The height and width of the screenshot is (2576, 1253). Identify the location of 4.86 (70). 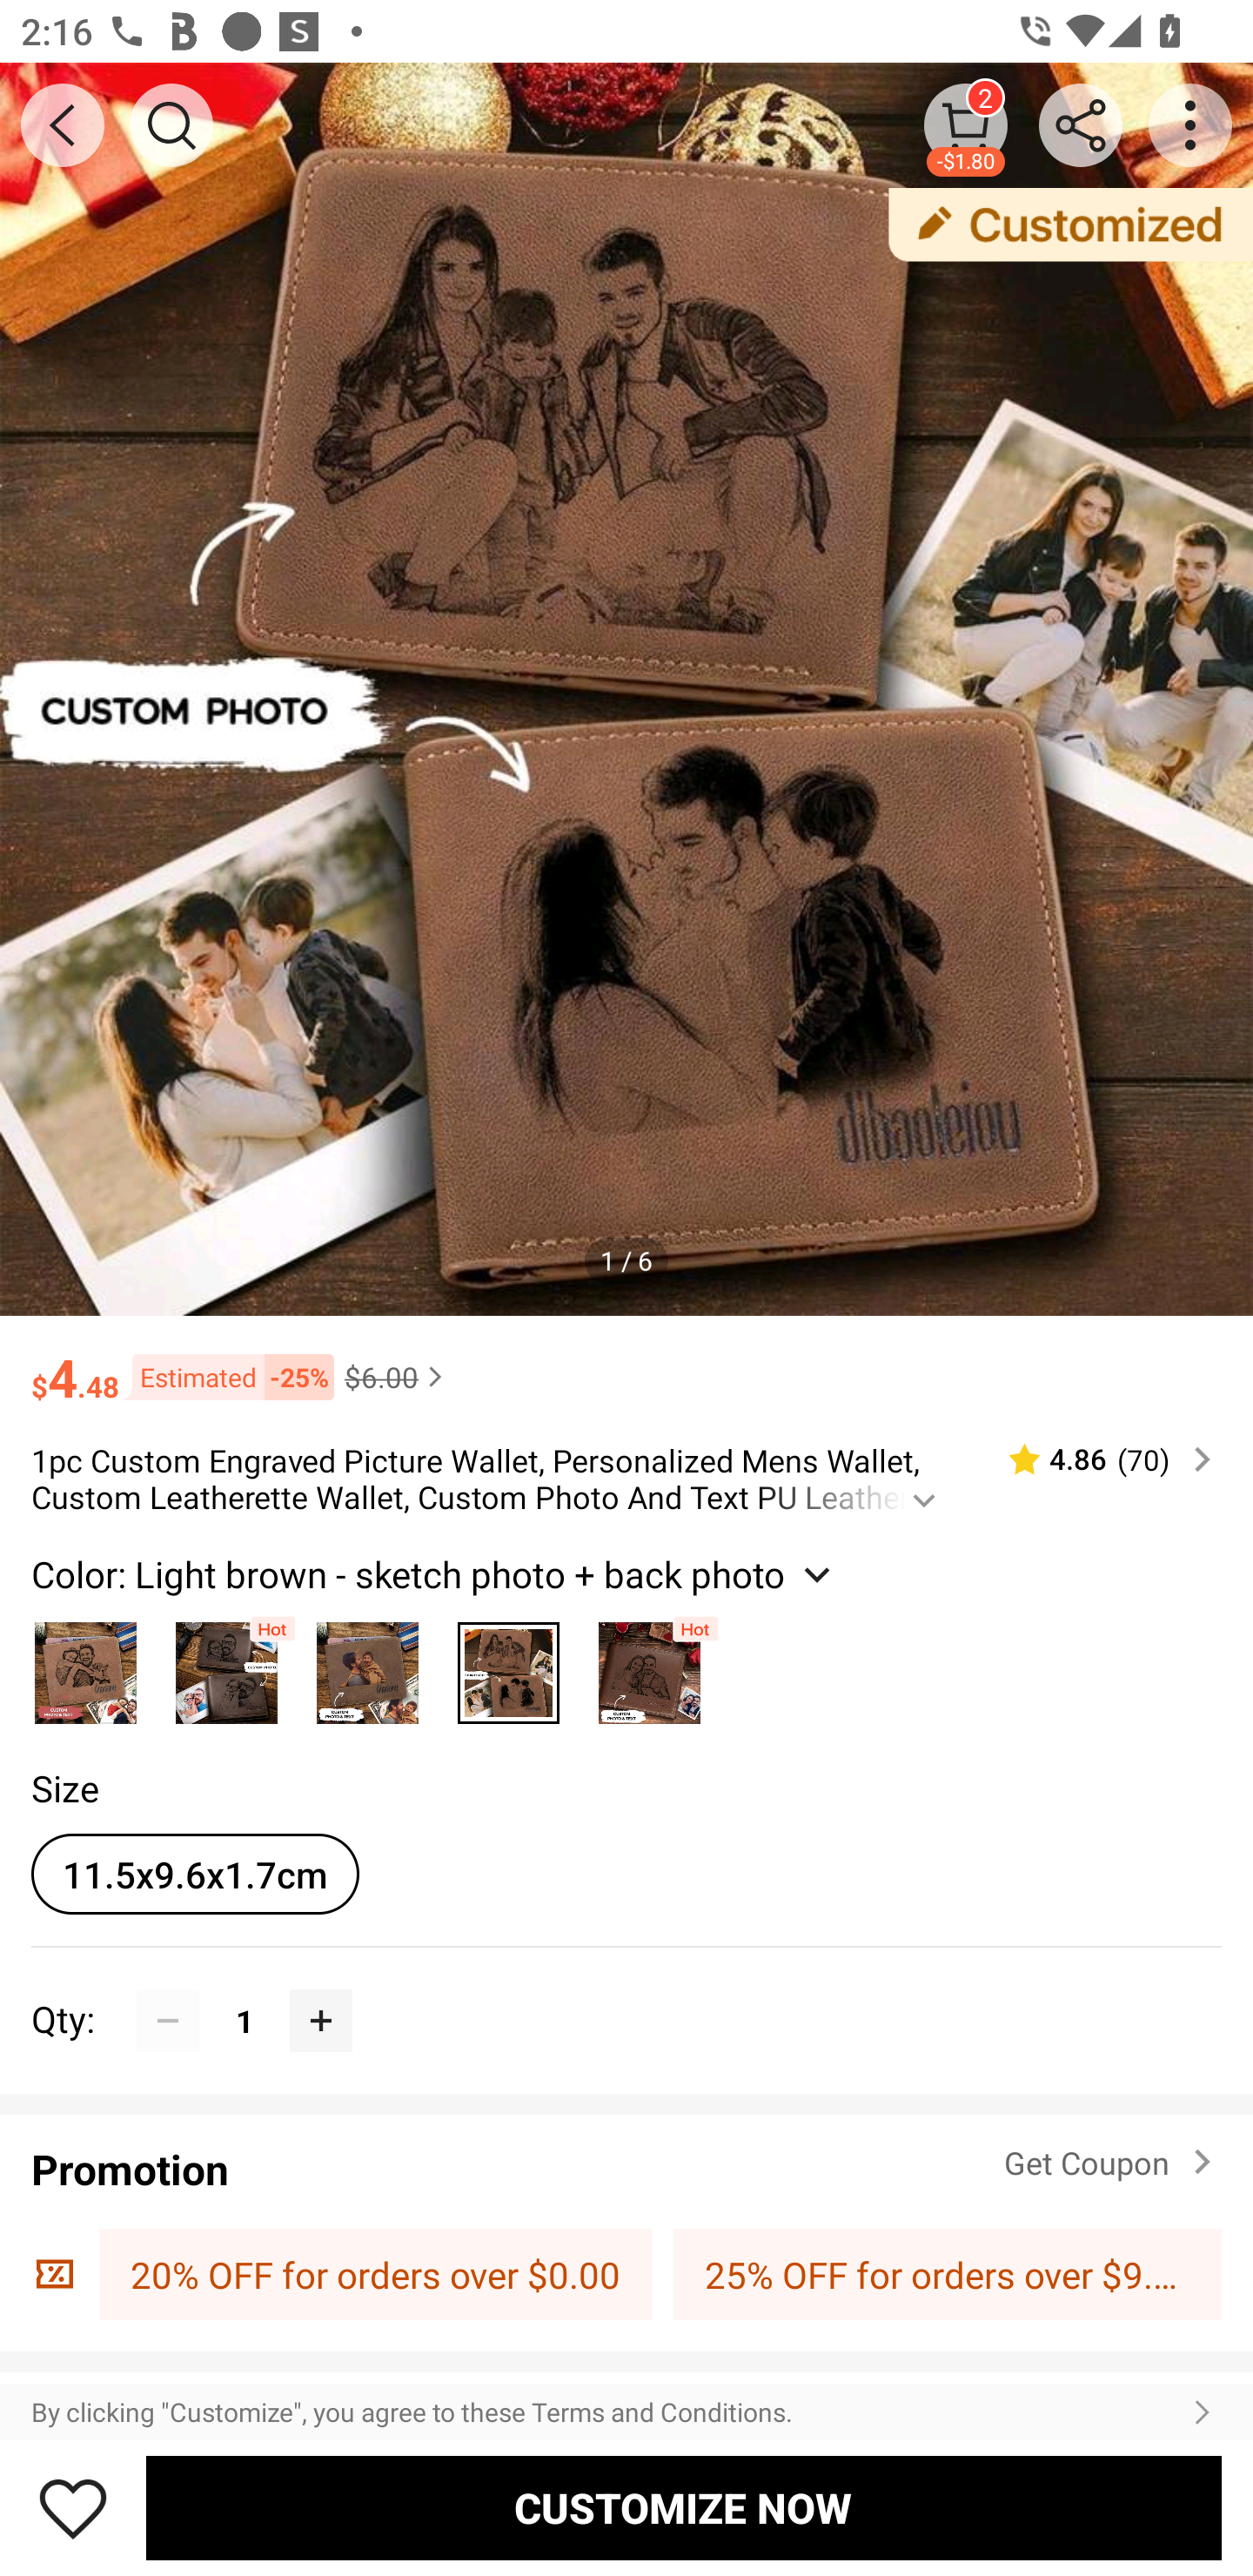
(1097, 1459).